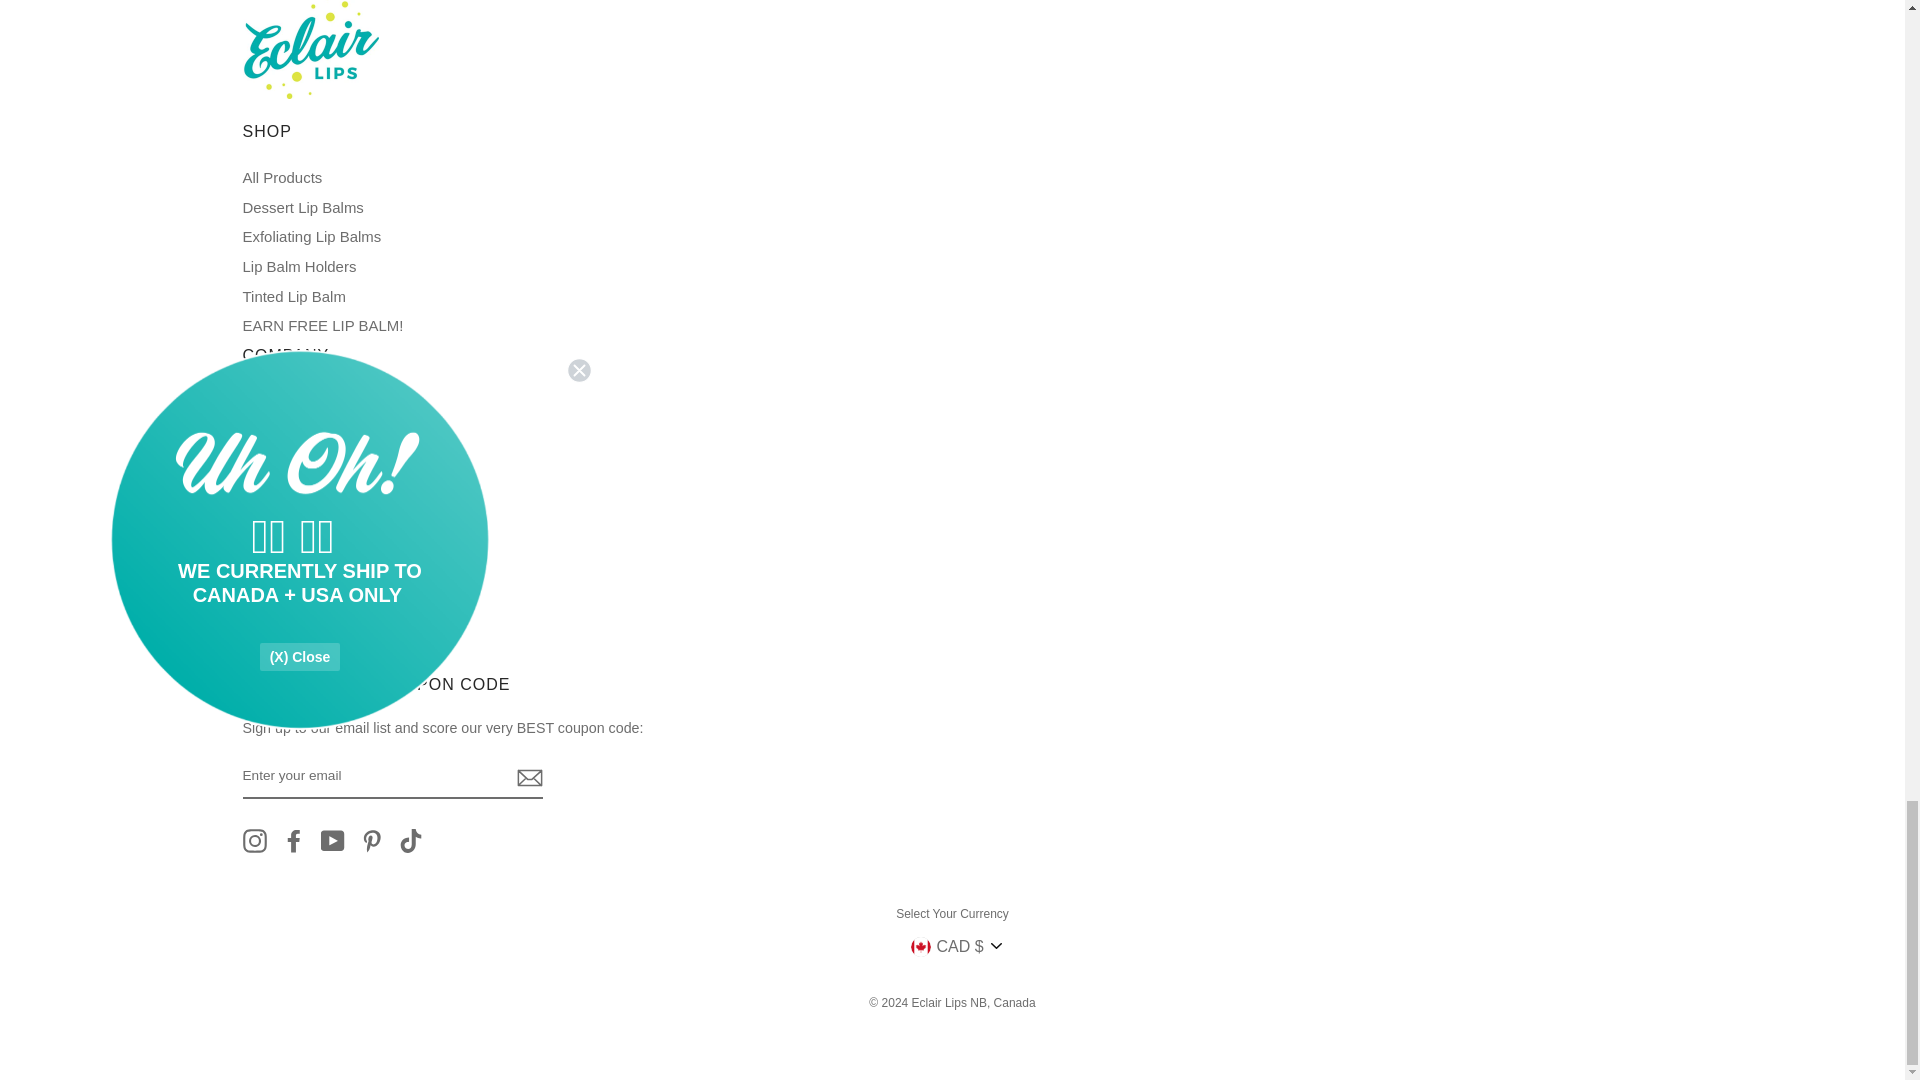  What do you see at coordinates (294, 841) in the screenshot?
I see `Eclair Lips on Facebook` at bounding box center [294, 841].